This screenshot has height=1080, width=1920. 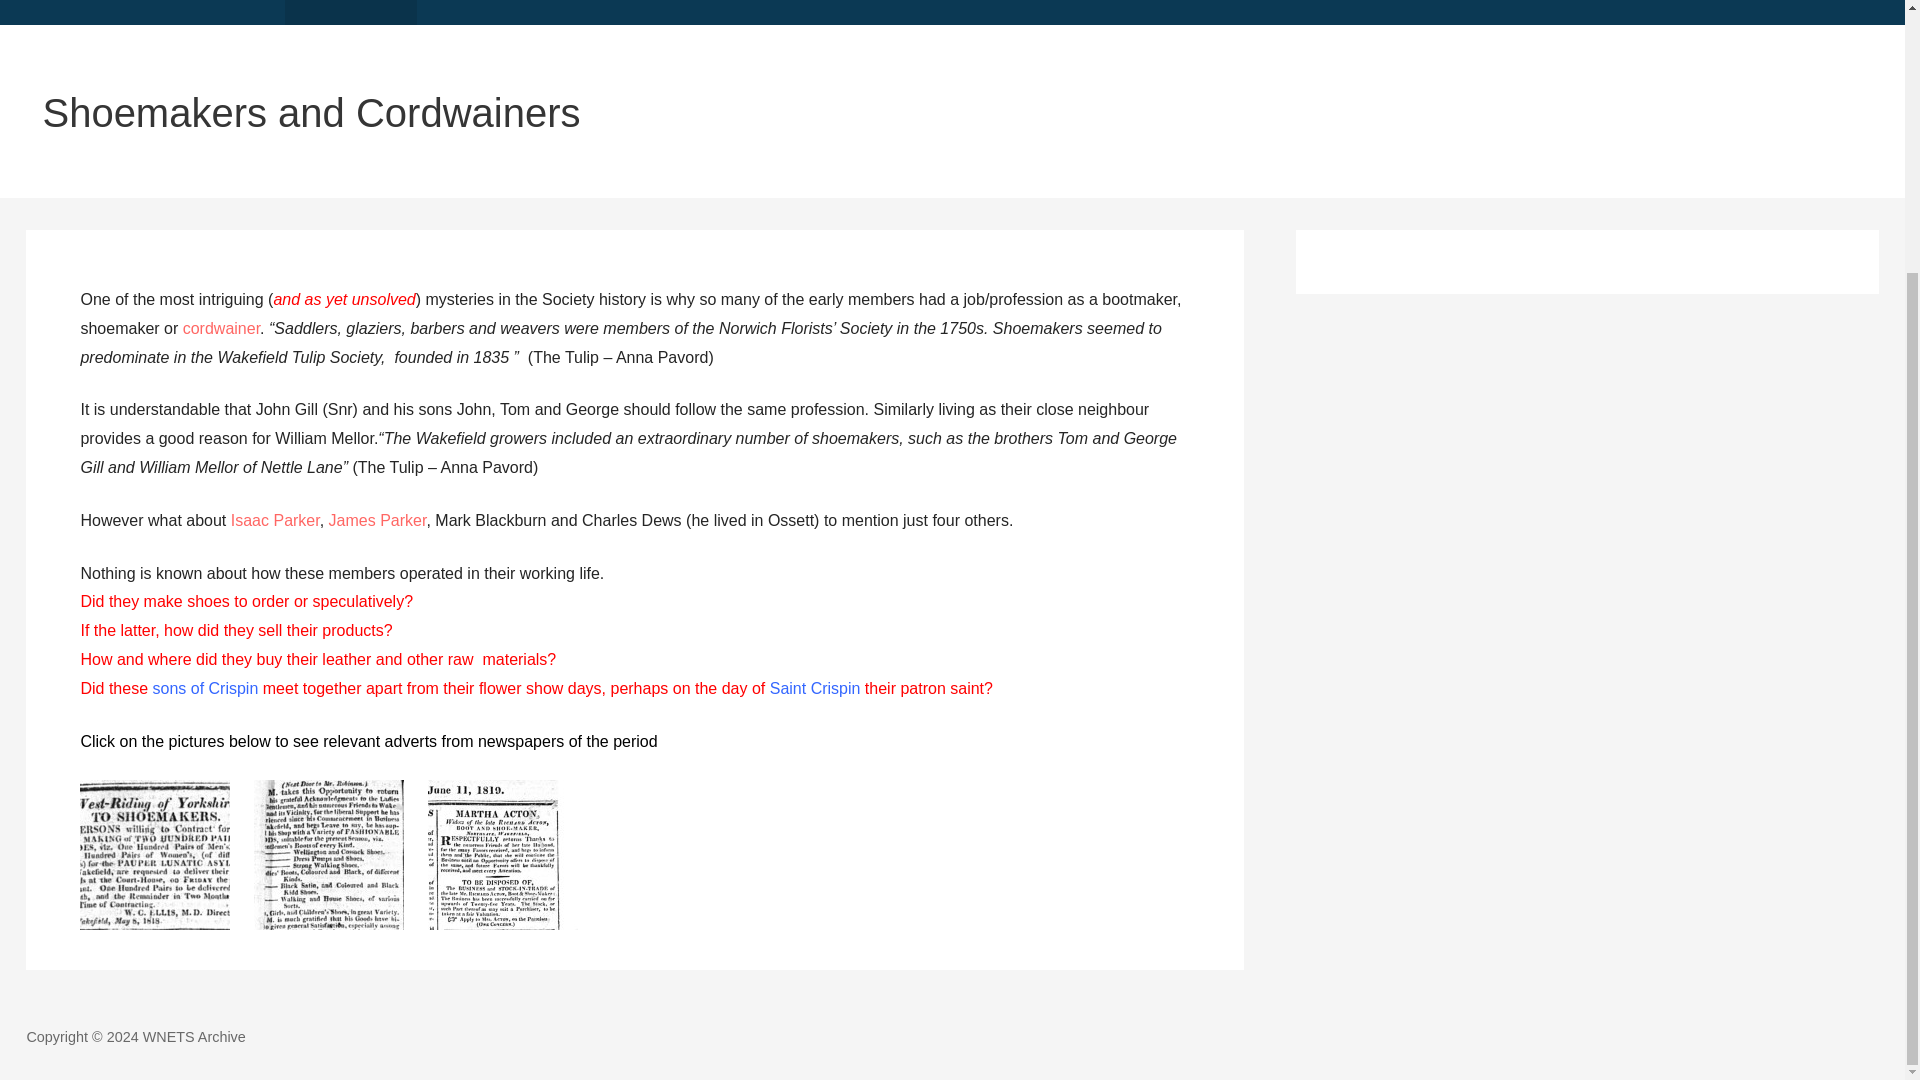 I want to click on Stories, so click(x=550, y=12).